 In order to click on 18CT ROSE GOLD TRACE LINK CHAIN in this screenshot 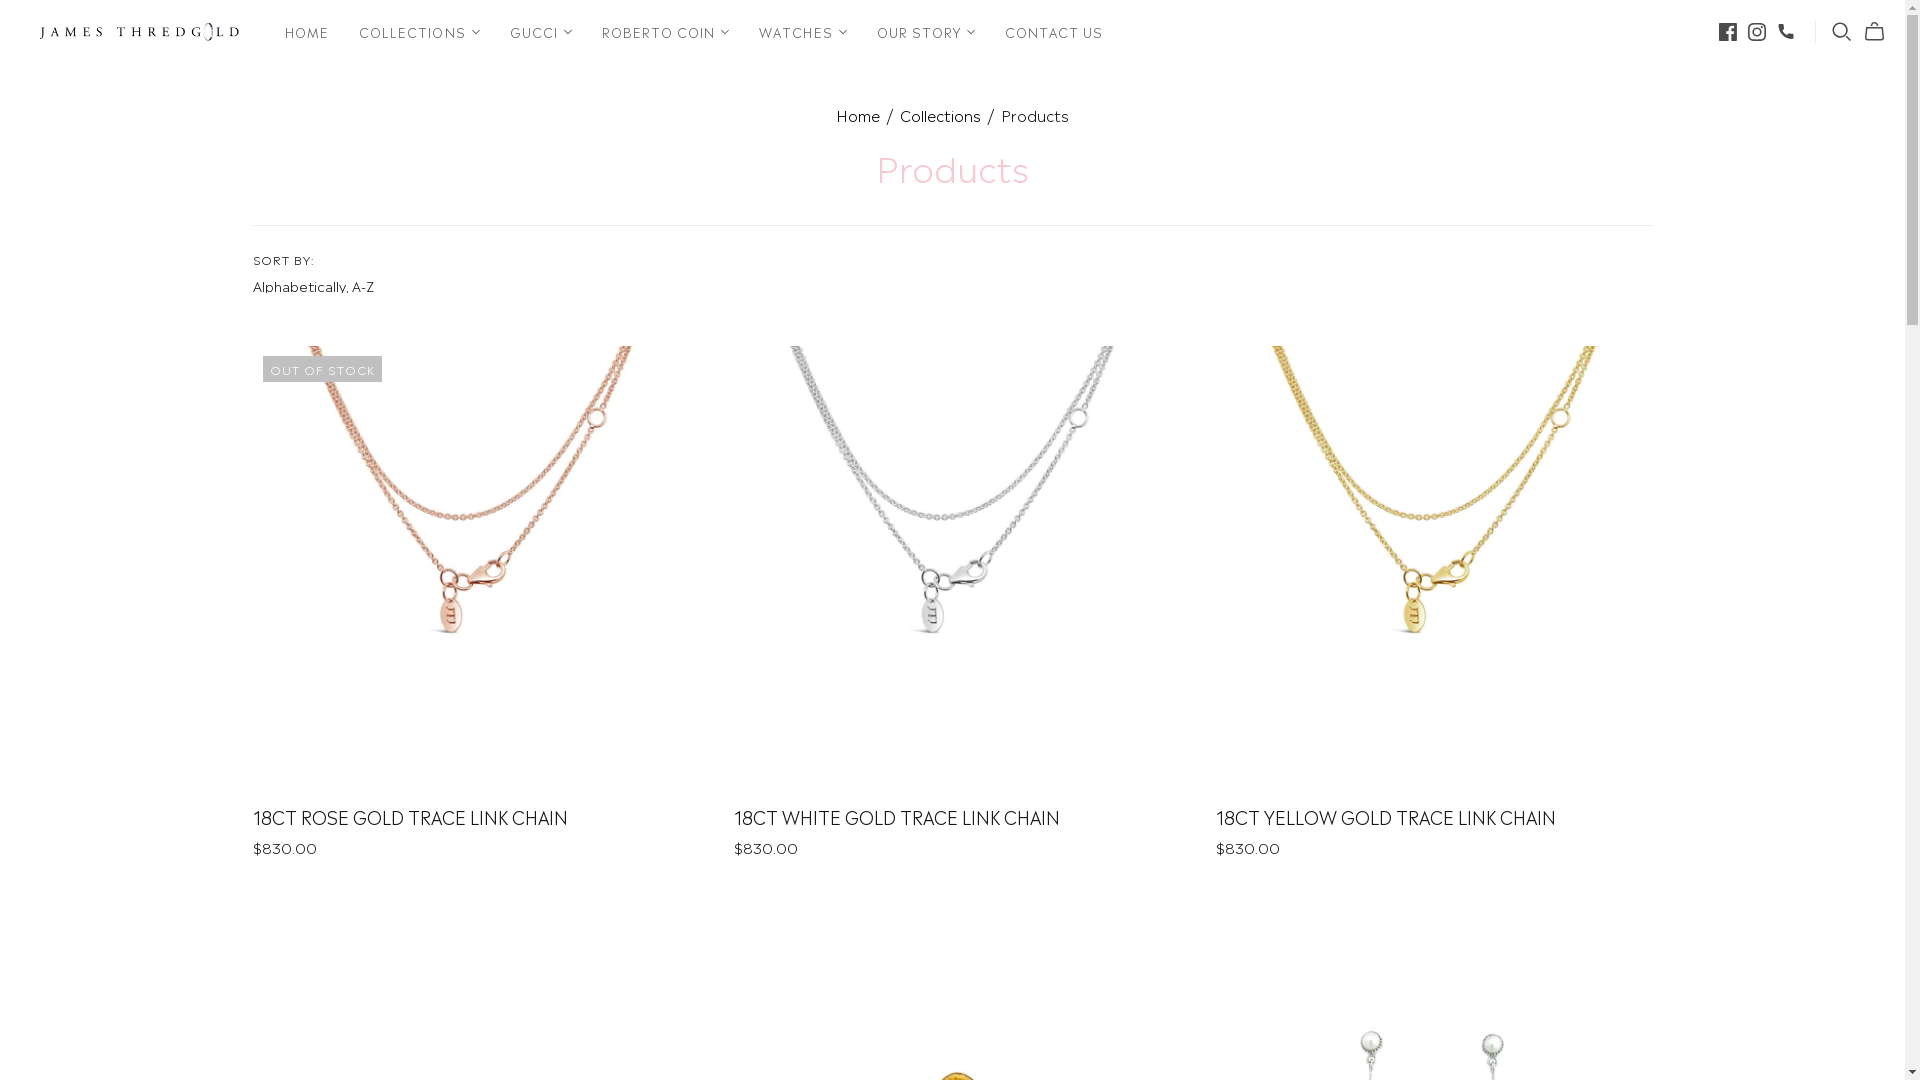, I will do `click(410, 816)`.